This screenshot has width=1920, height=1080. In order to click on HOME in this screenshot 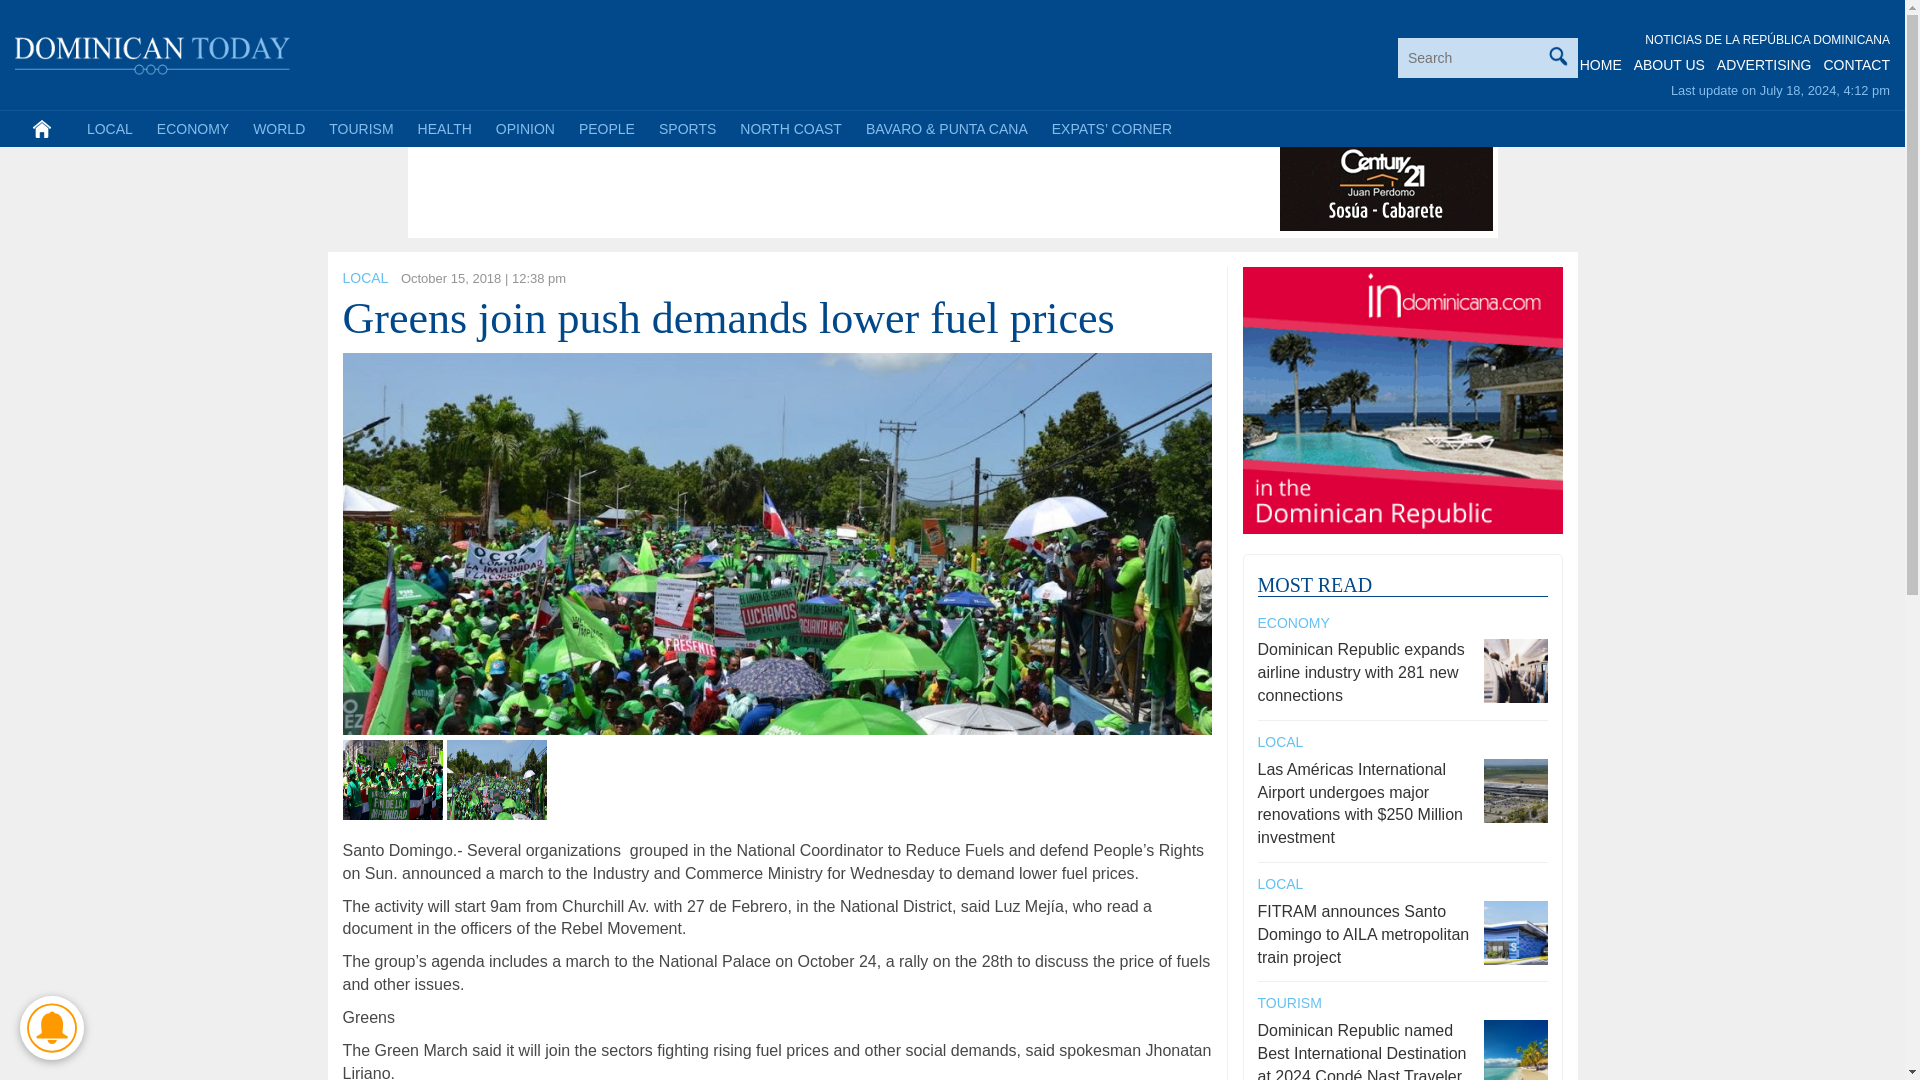, I will do `click(1601, 65)`.